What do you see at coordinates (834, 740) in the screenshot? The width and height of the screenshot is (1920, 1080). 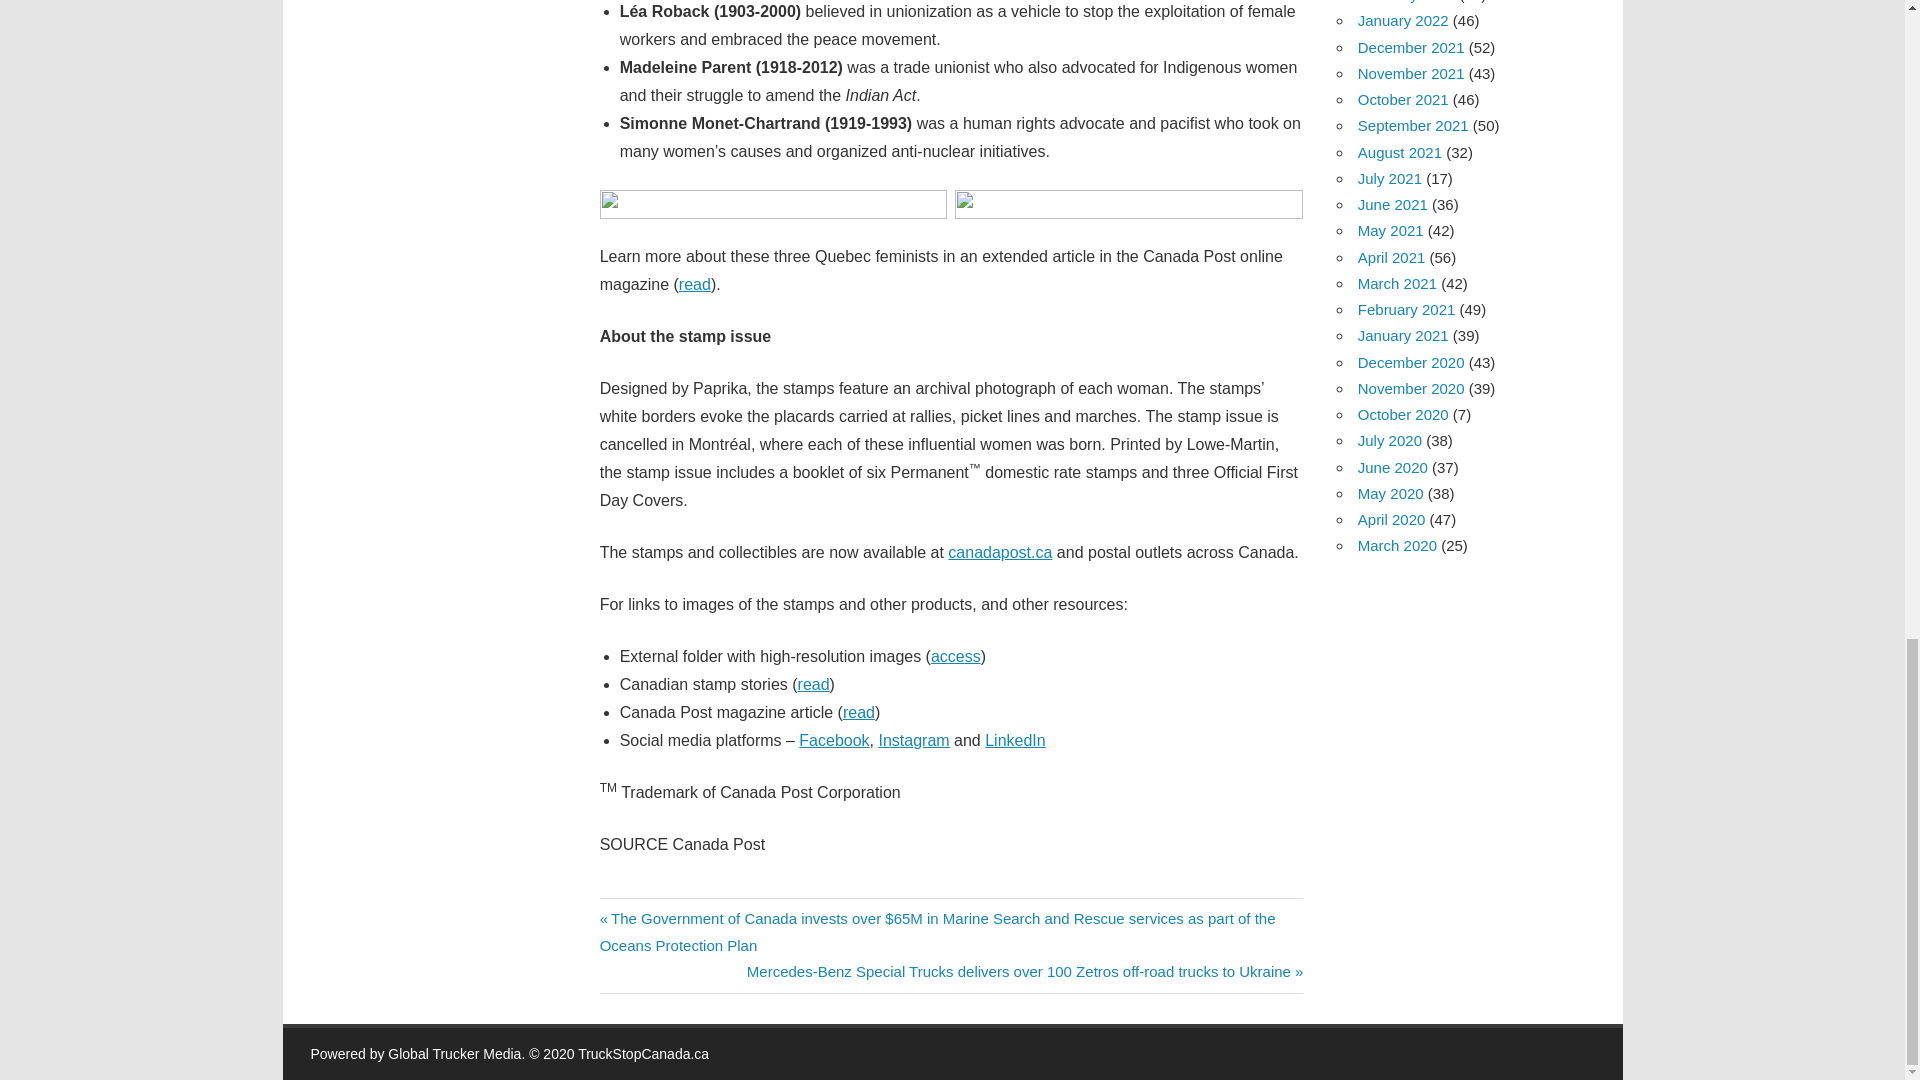 I see `Facebook` at bounding box center [834, 740].